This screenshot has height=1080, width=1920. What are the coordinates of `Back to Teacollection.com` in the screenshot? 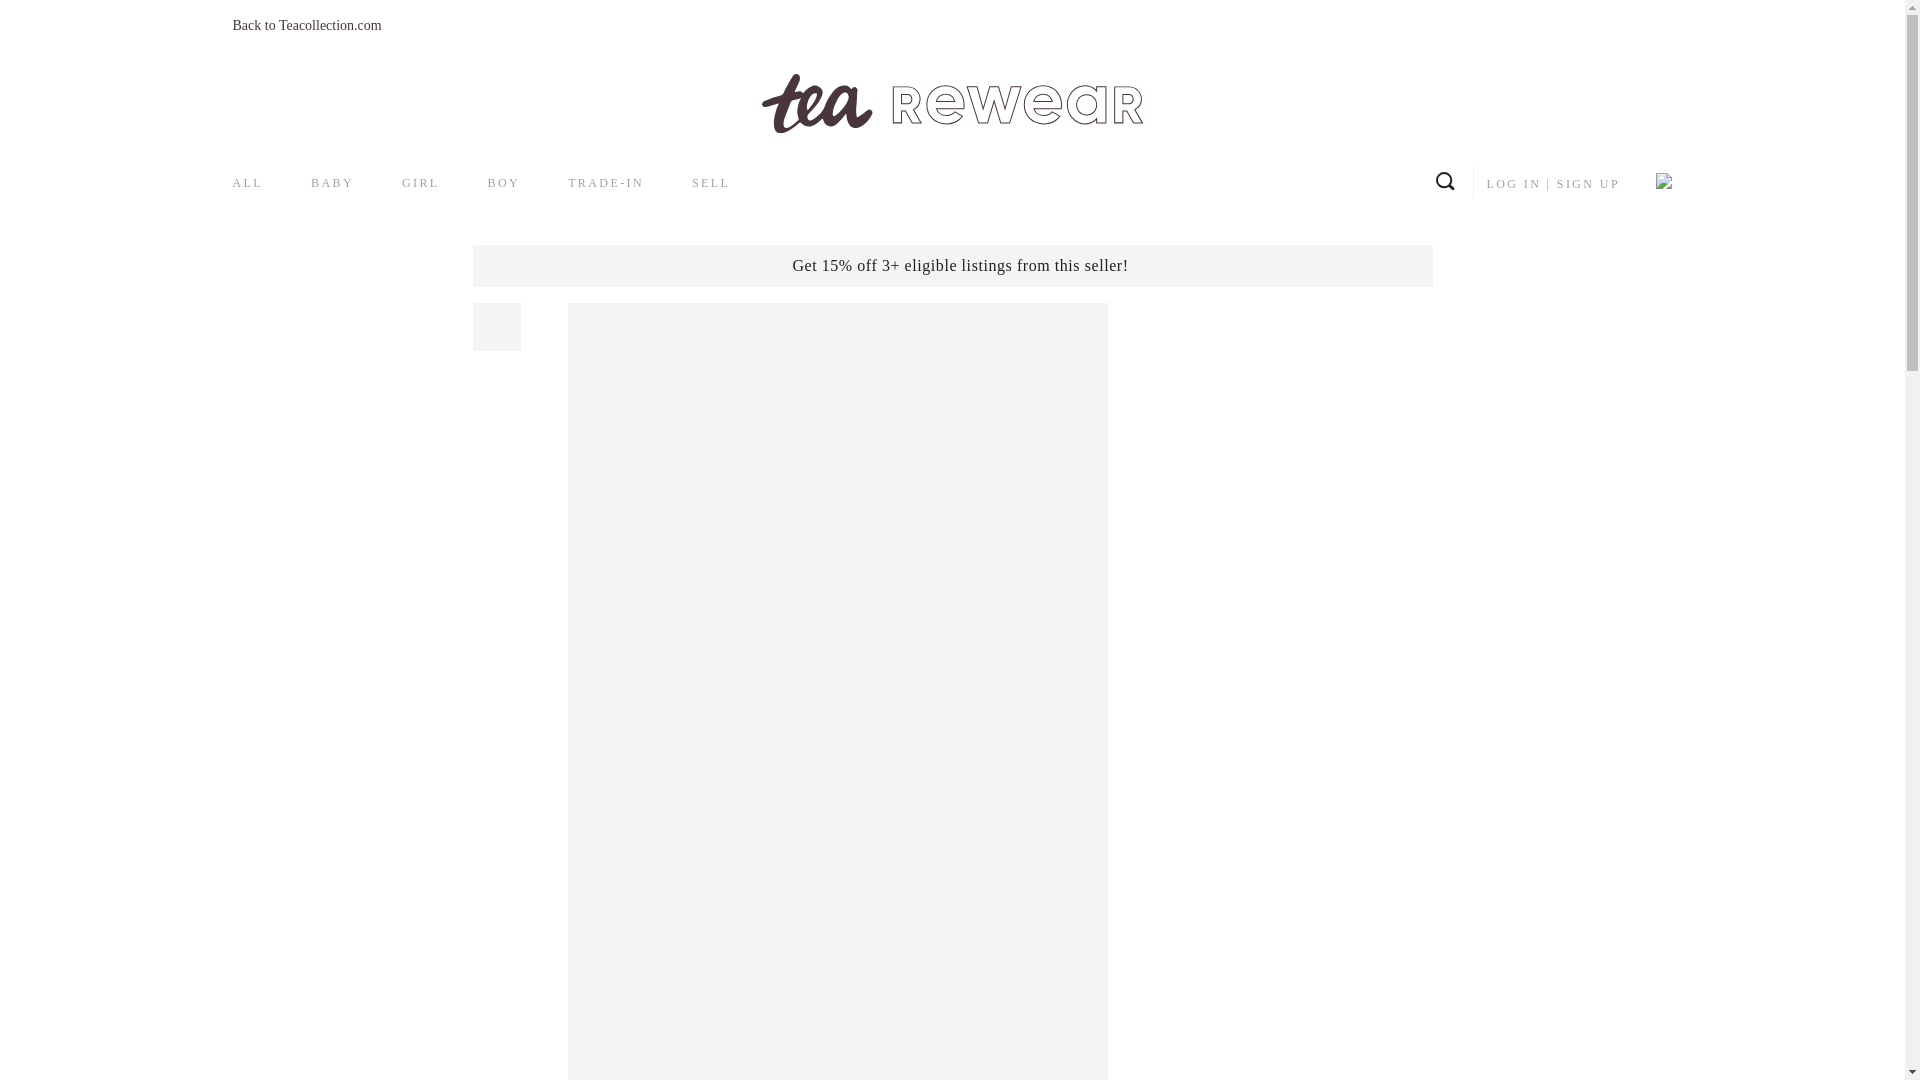 It's located at (306, 26).